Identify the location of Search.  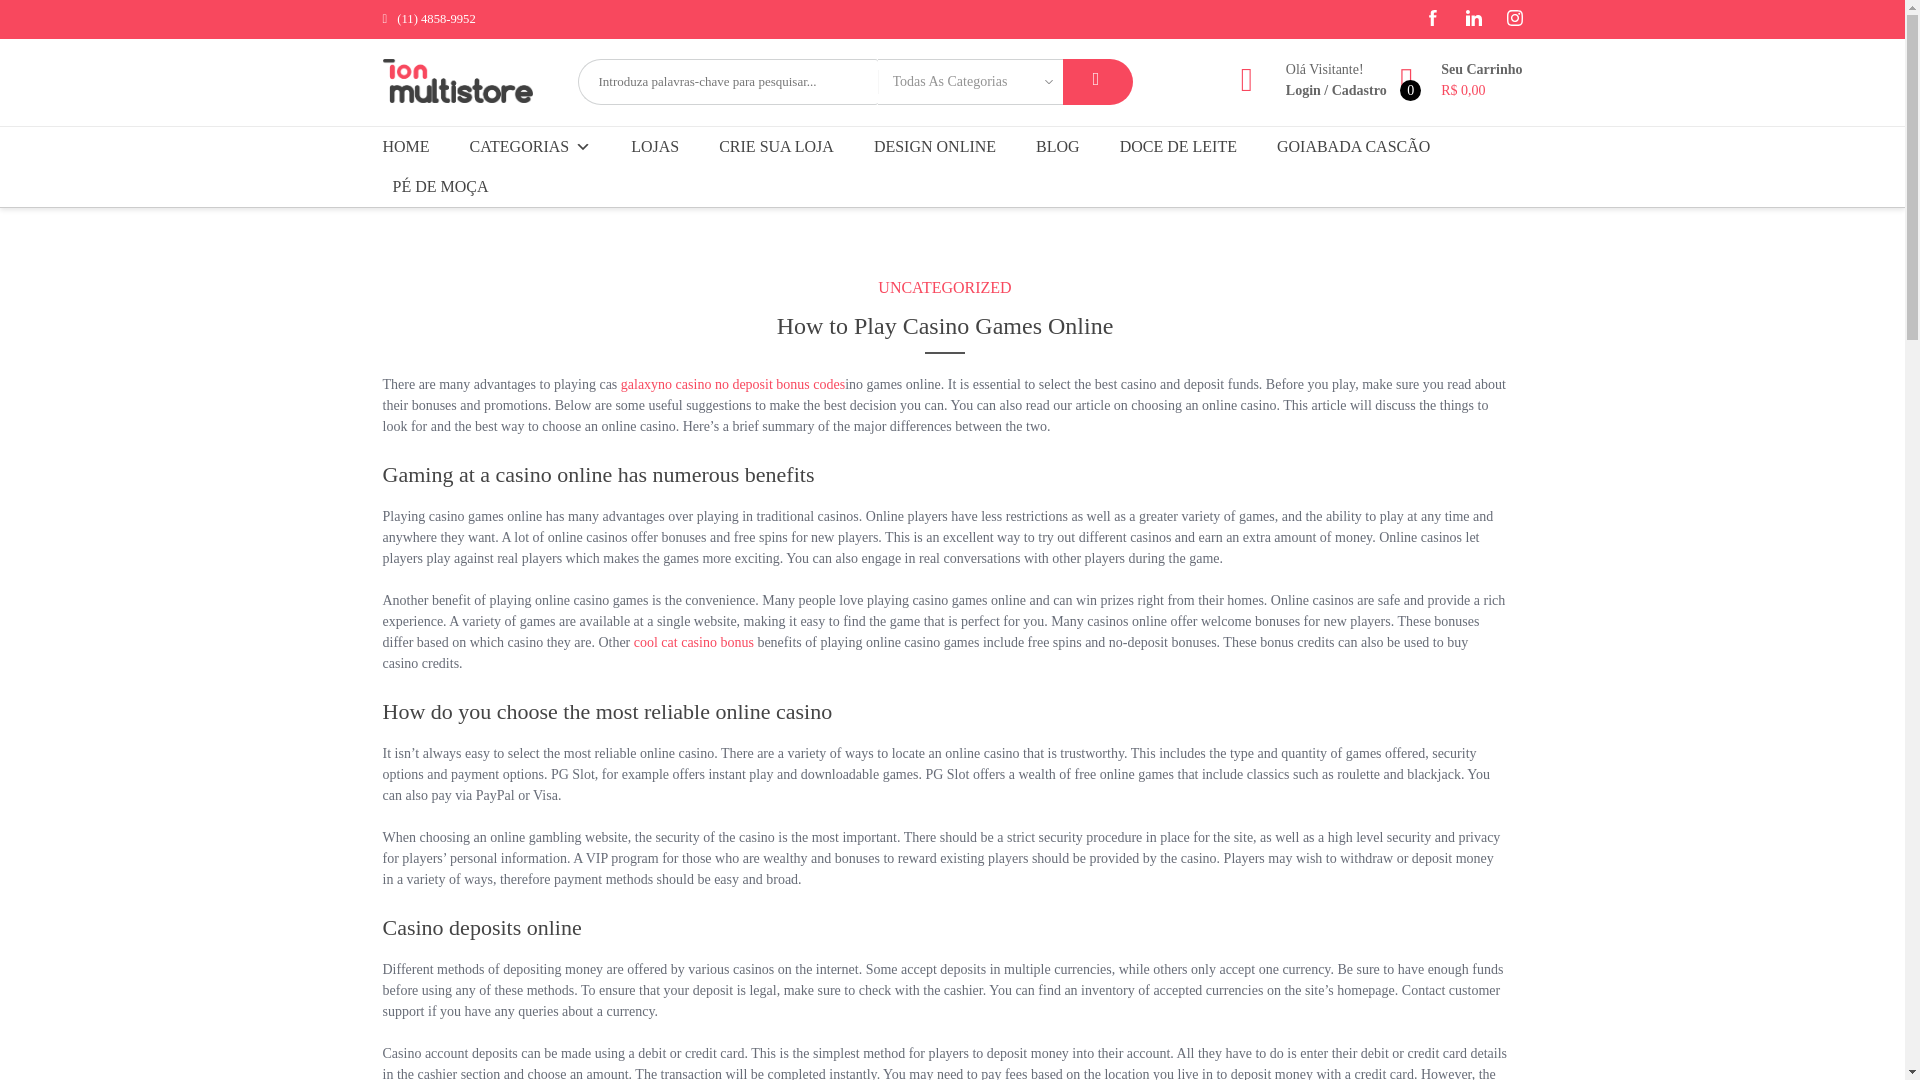
(1096, 82).